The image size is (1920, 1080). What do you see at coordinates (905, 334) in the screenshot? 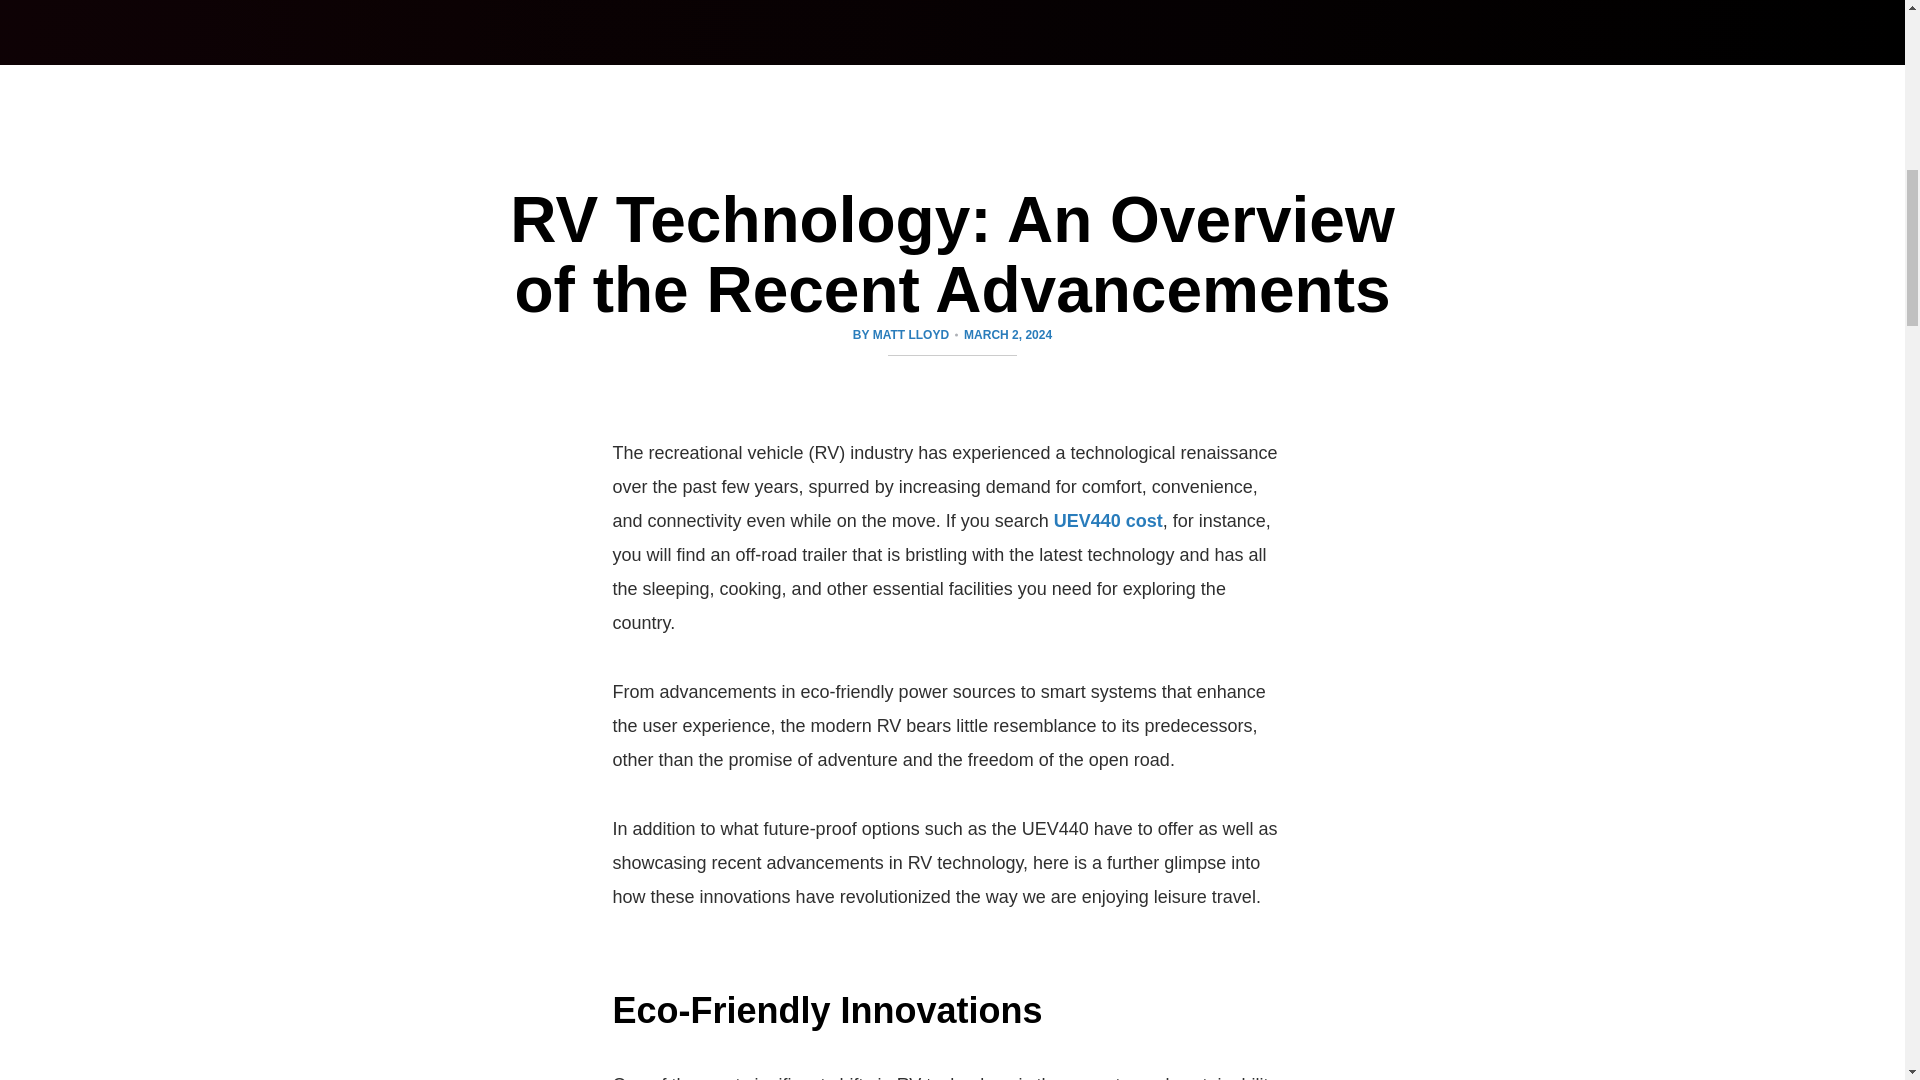
I see `View all posts by Matt Lloyd` at bounding box center [905, 334].